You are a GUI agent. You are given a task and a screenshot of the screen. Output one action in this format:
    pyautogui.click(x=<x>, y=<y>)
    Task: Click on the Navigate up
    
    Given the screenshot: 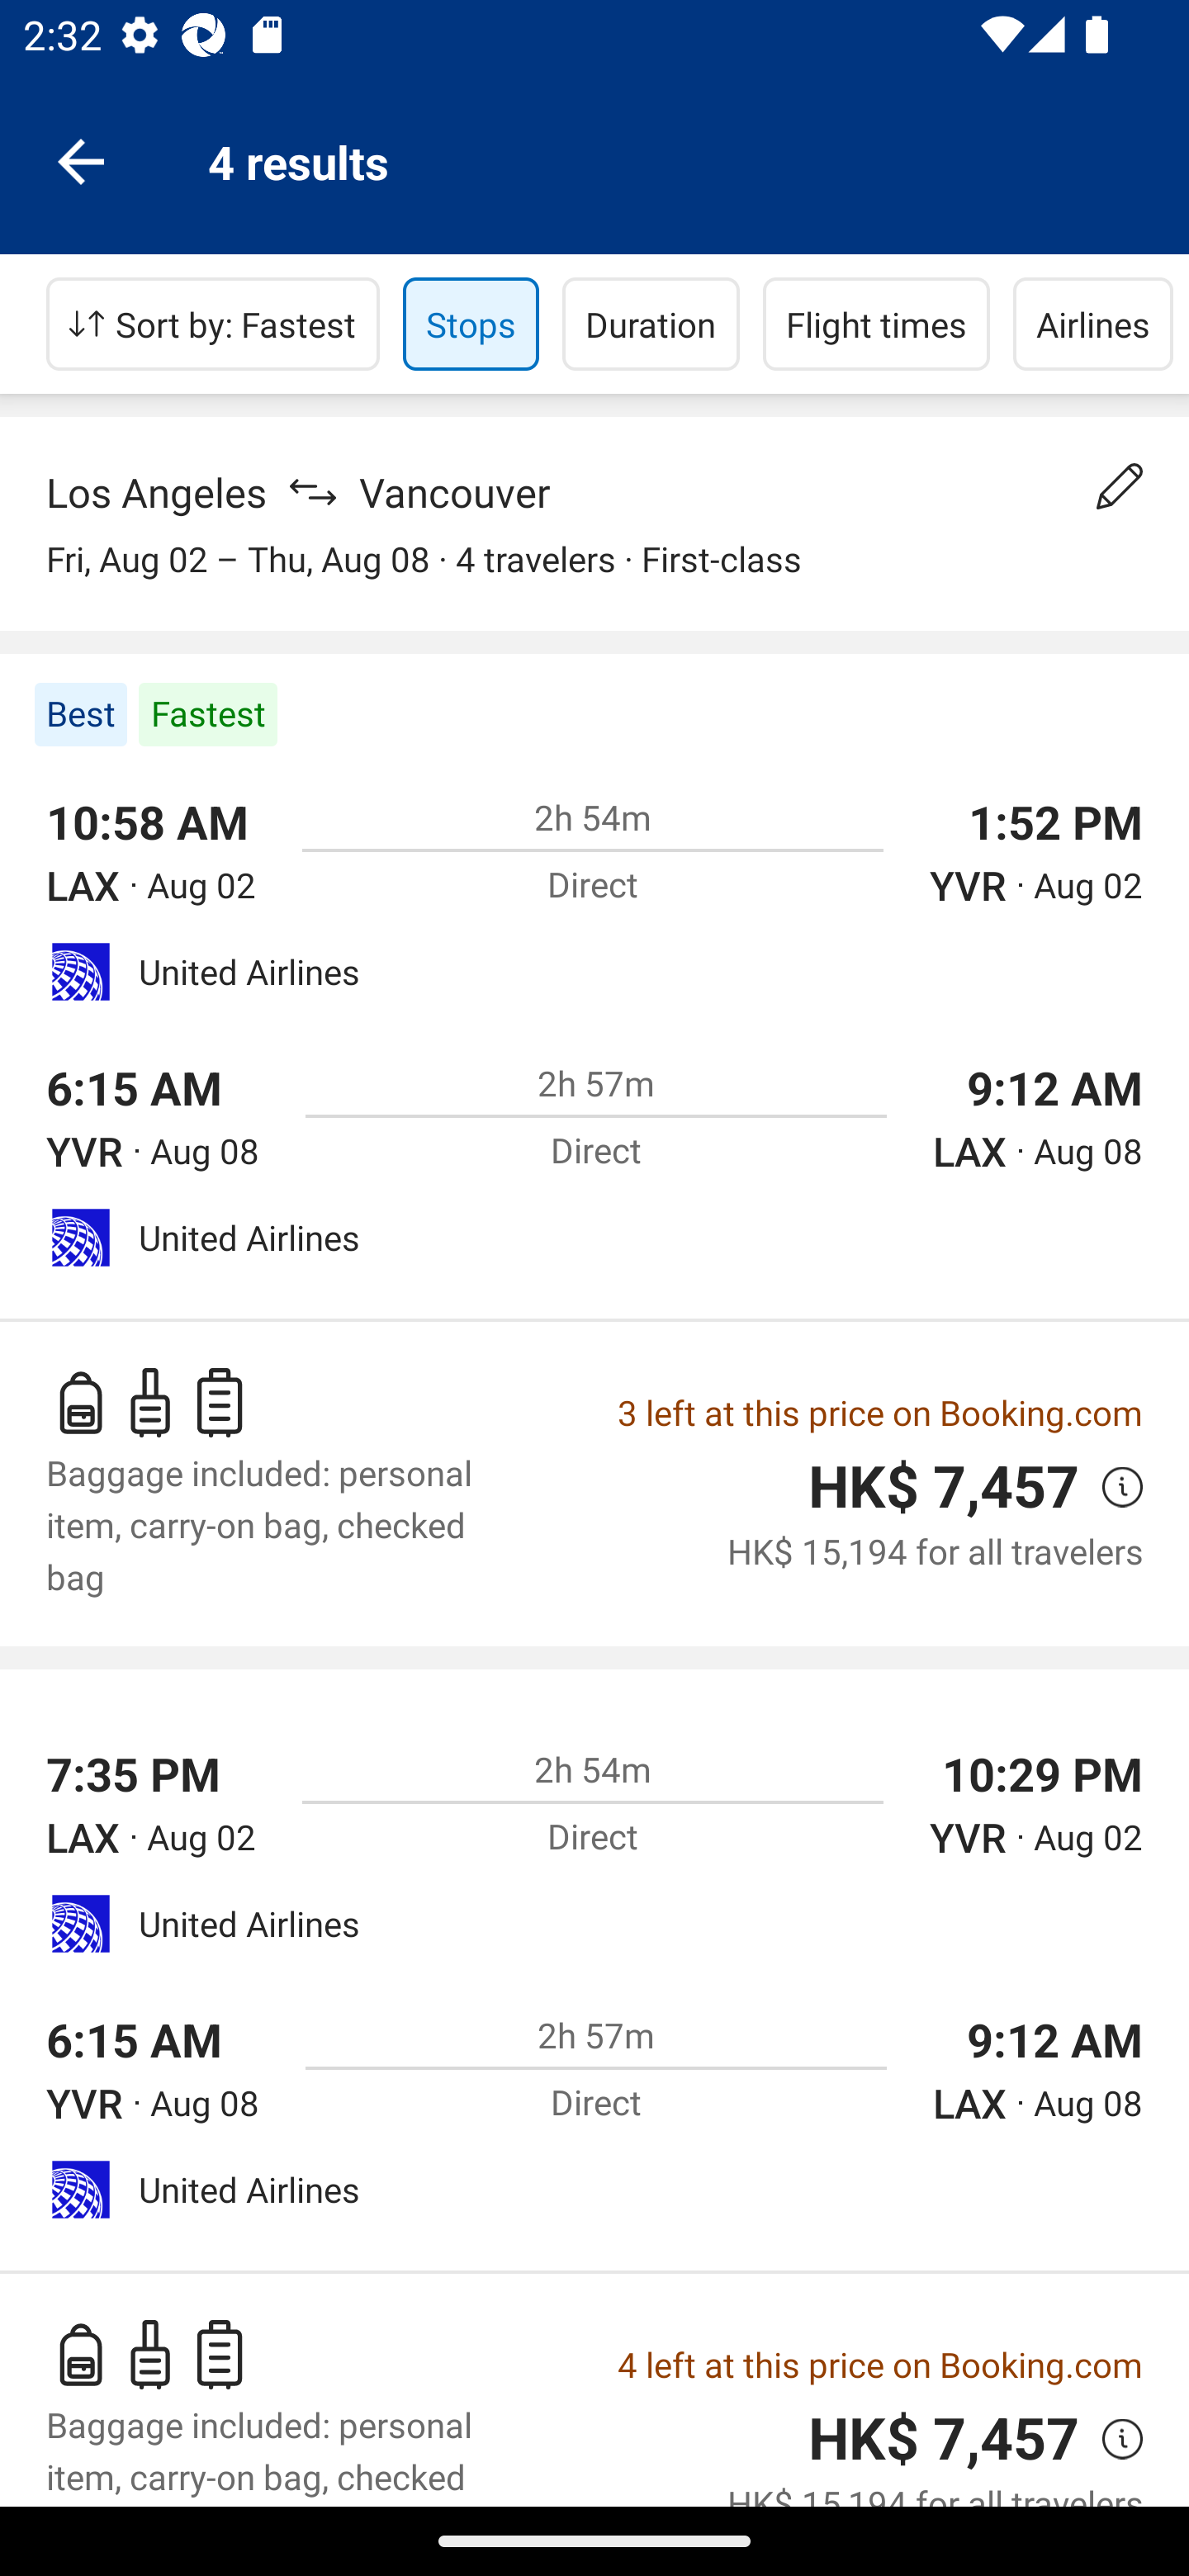 What is the action you would take?
    pyautogui.click(x=81, y=160)
    